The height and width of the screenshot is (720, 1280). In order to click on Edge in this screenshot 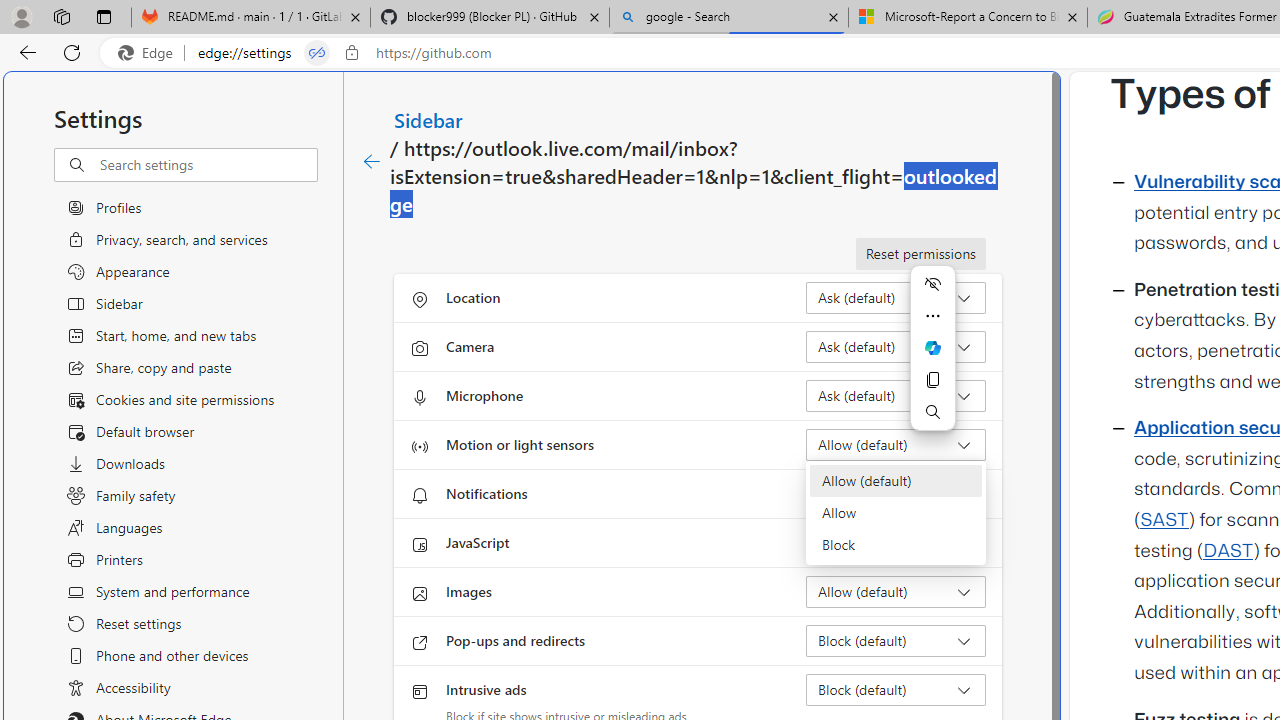, I will do `click(150, 53)`.